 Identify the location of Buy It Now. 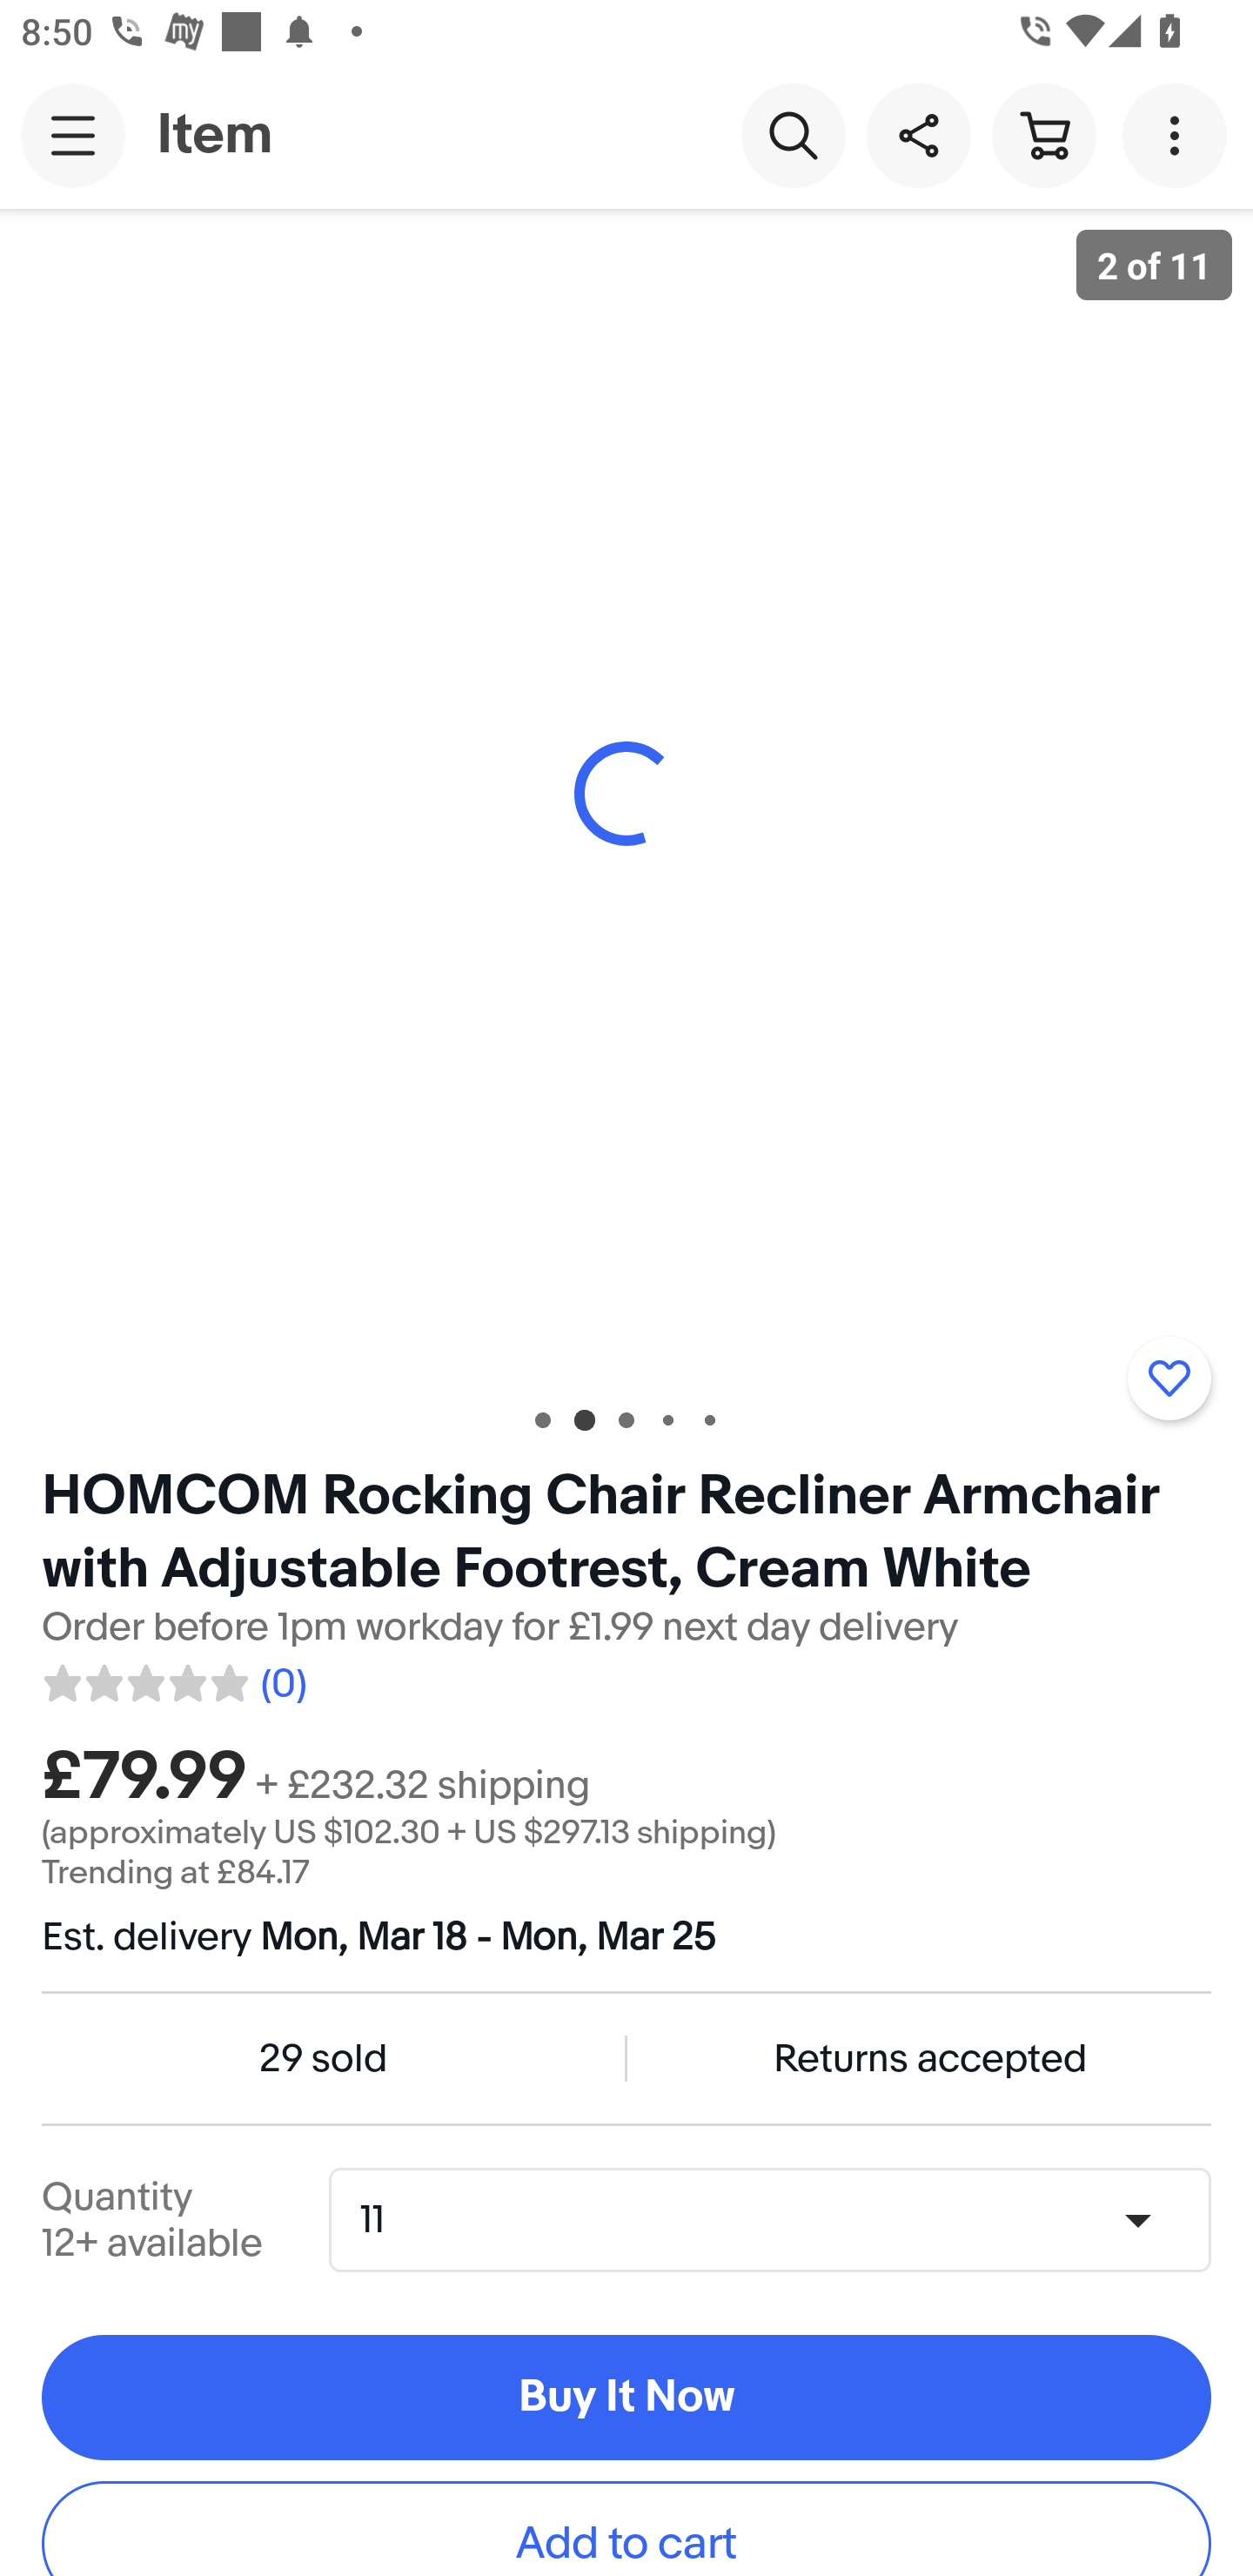
(626, 2397).